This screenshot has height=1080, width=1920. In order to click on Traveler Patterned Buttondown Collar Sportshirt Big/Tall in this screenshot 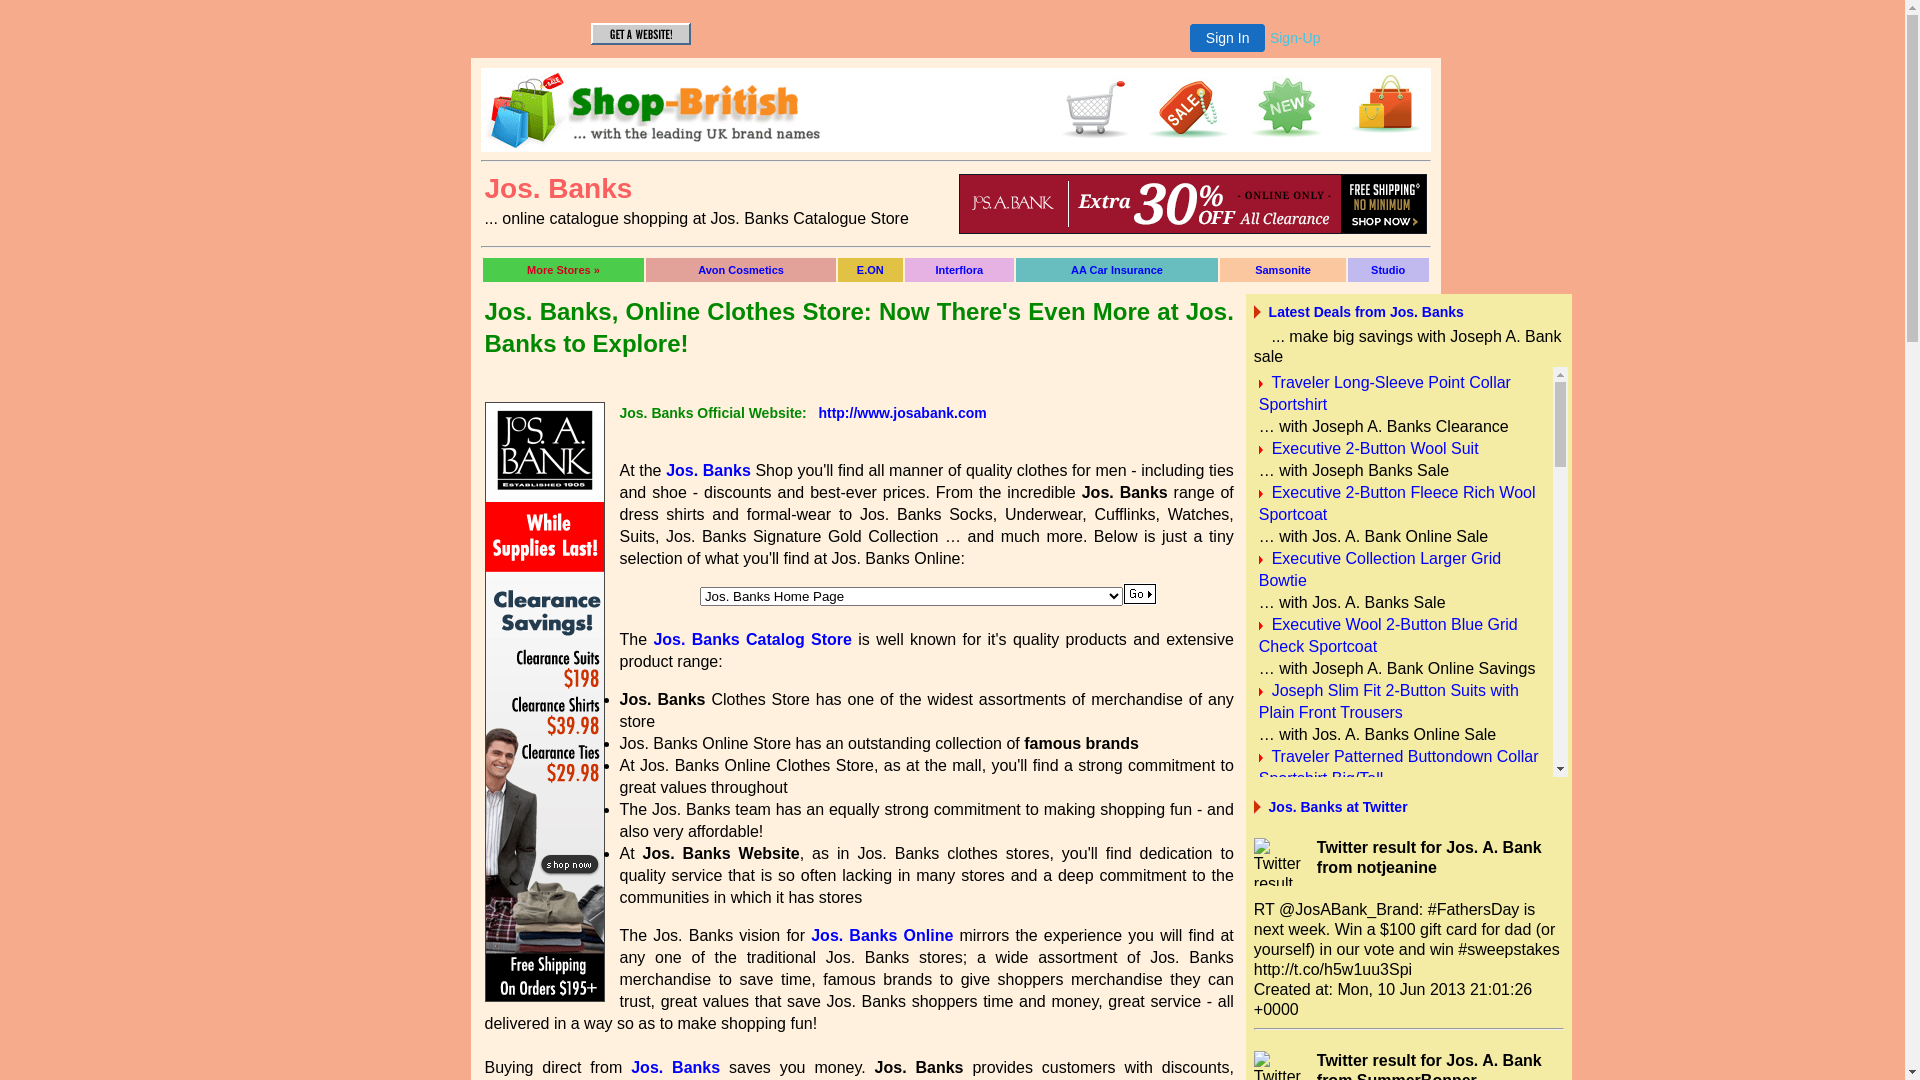, I will do `click(1399, 767)`.